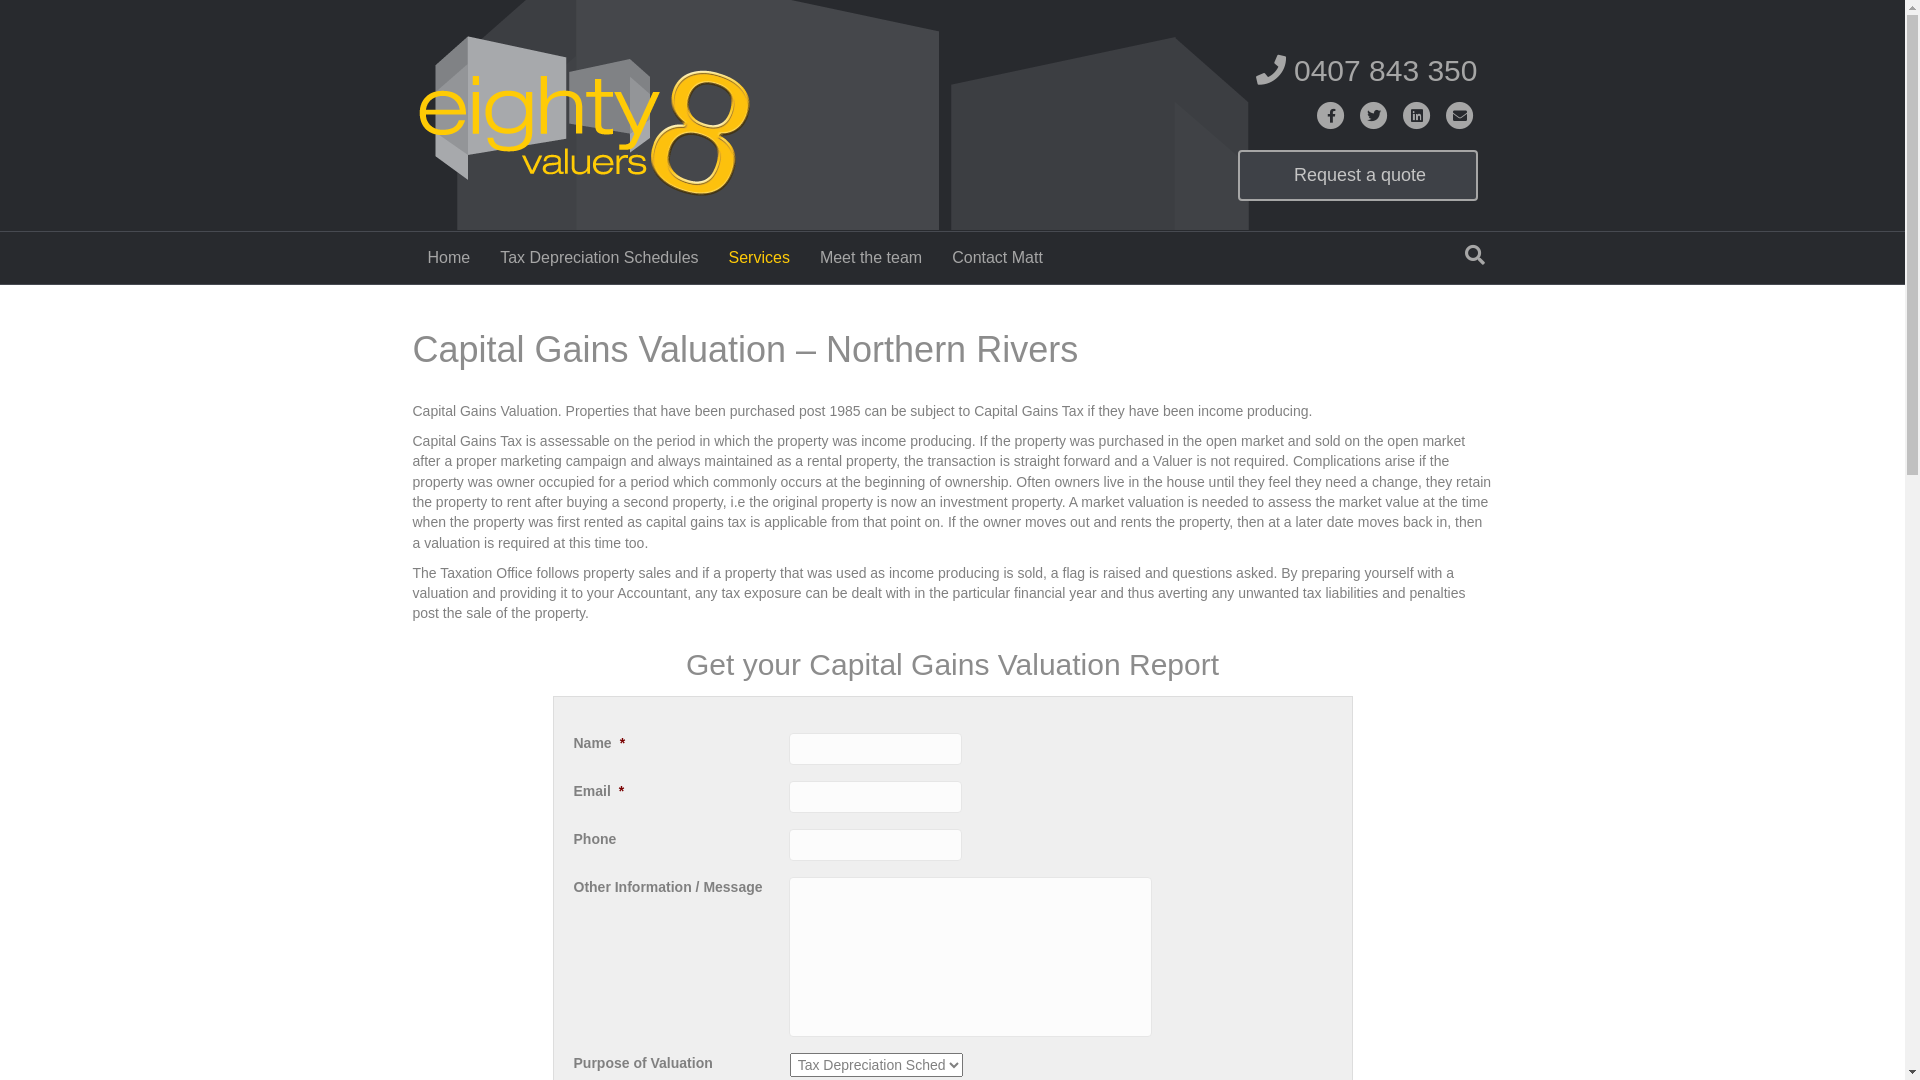 This screenshot has width=1920, height=1080. I want to click on Linkedin, so click(1418, 116).